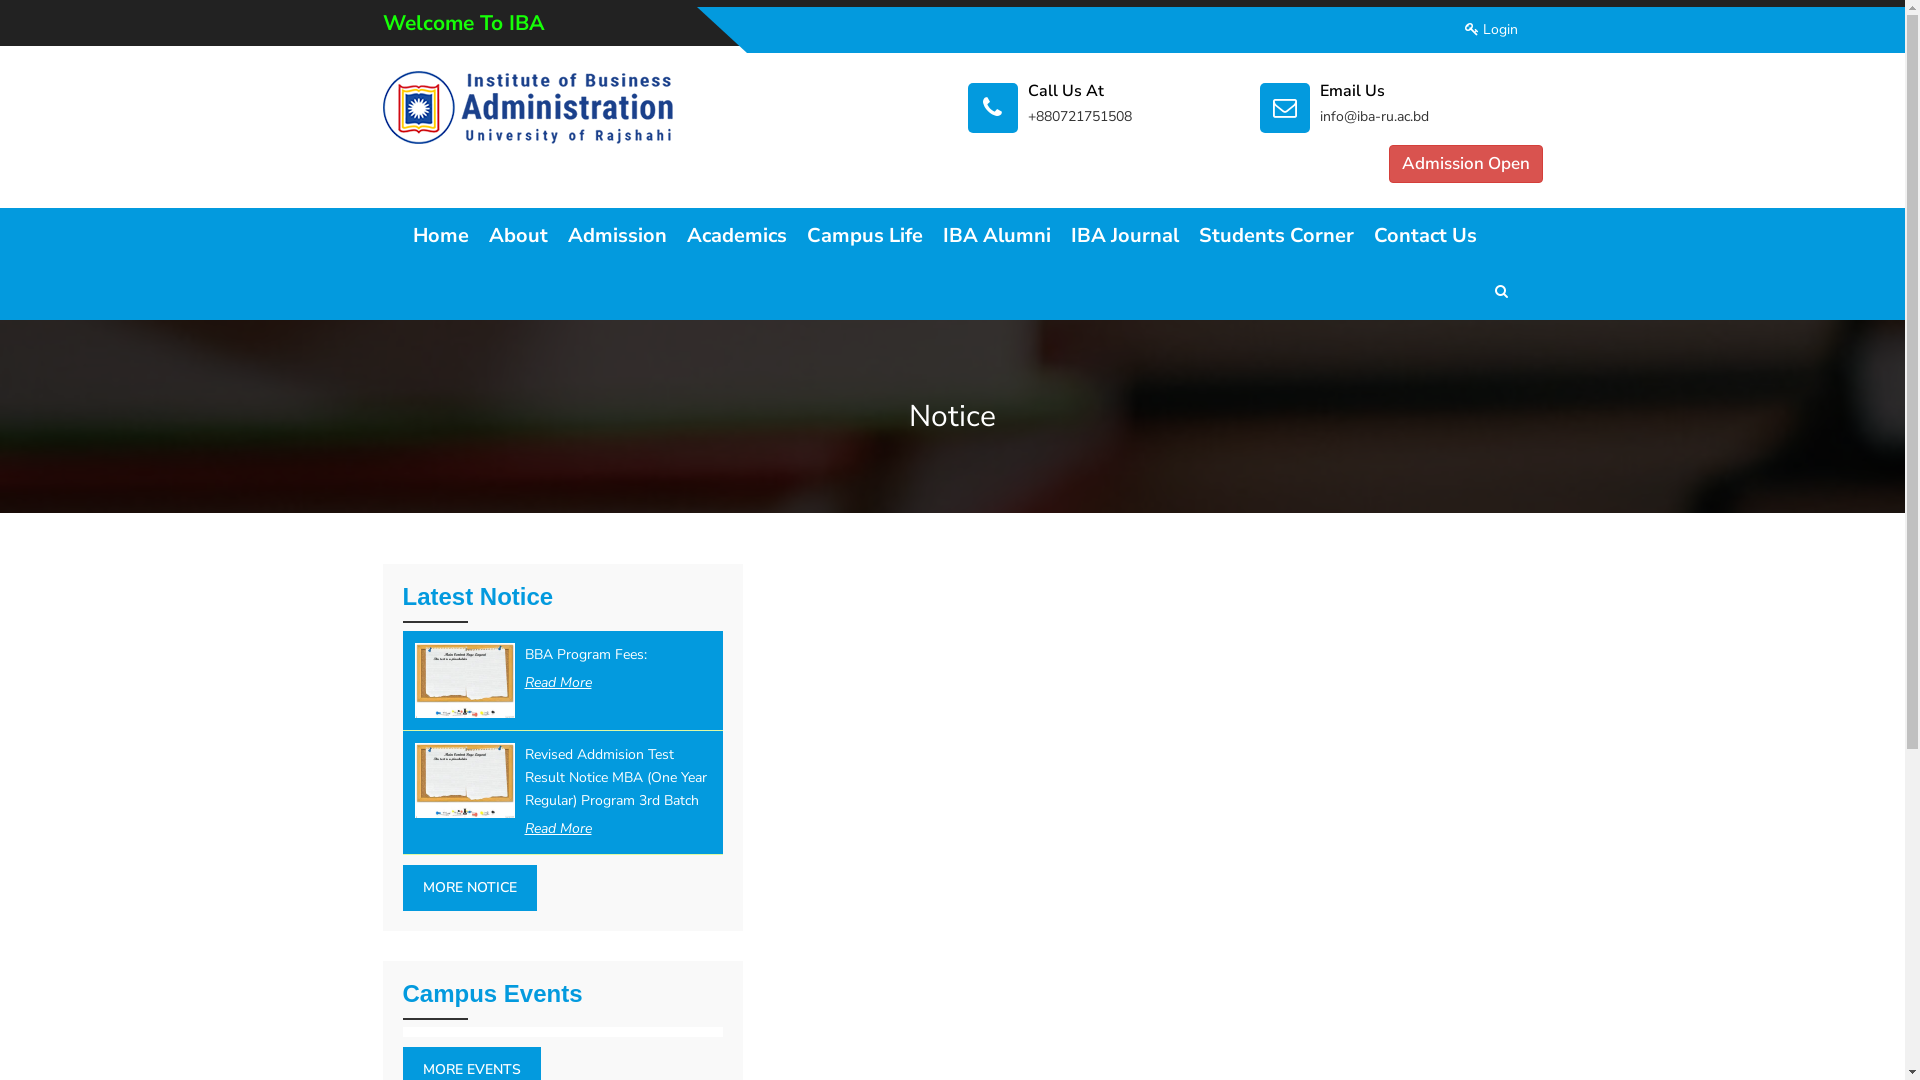  What do you see at coordinates (440, 236) in the screenshot?
I see `Home` at bounding box center [440, 236].